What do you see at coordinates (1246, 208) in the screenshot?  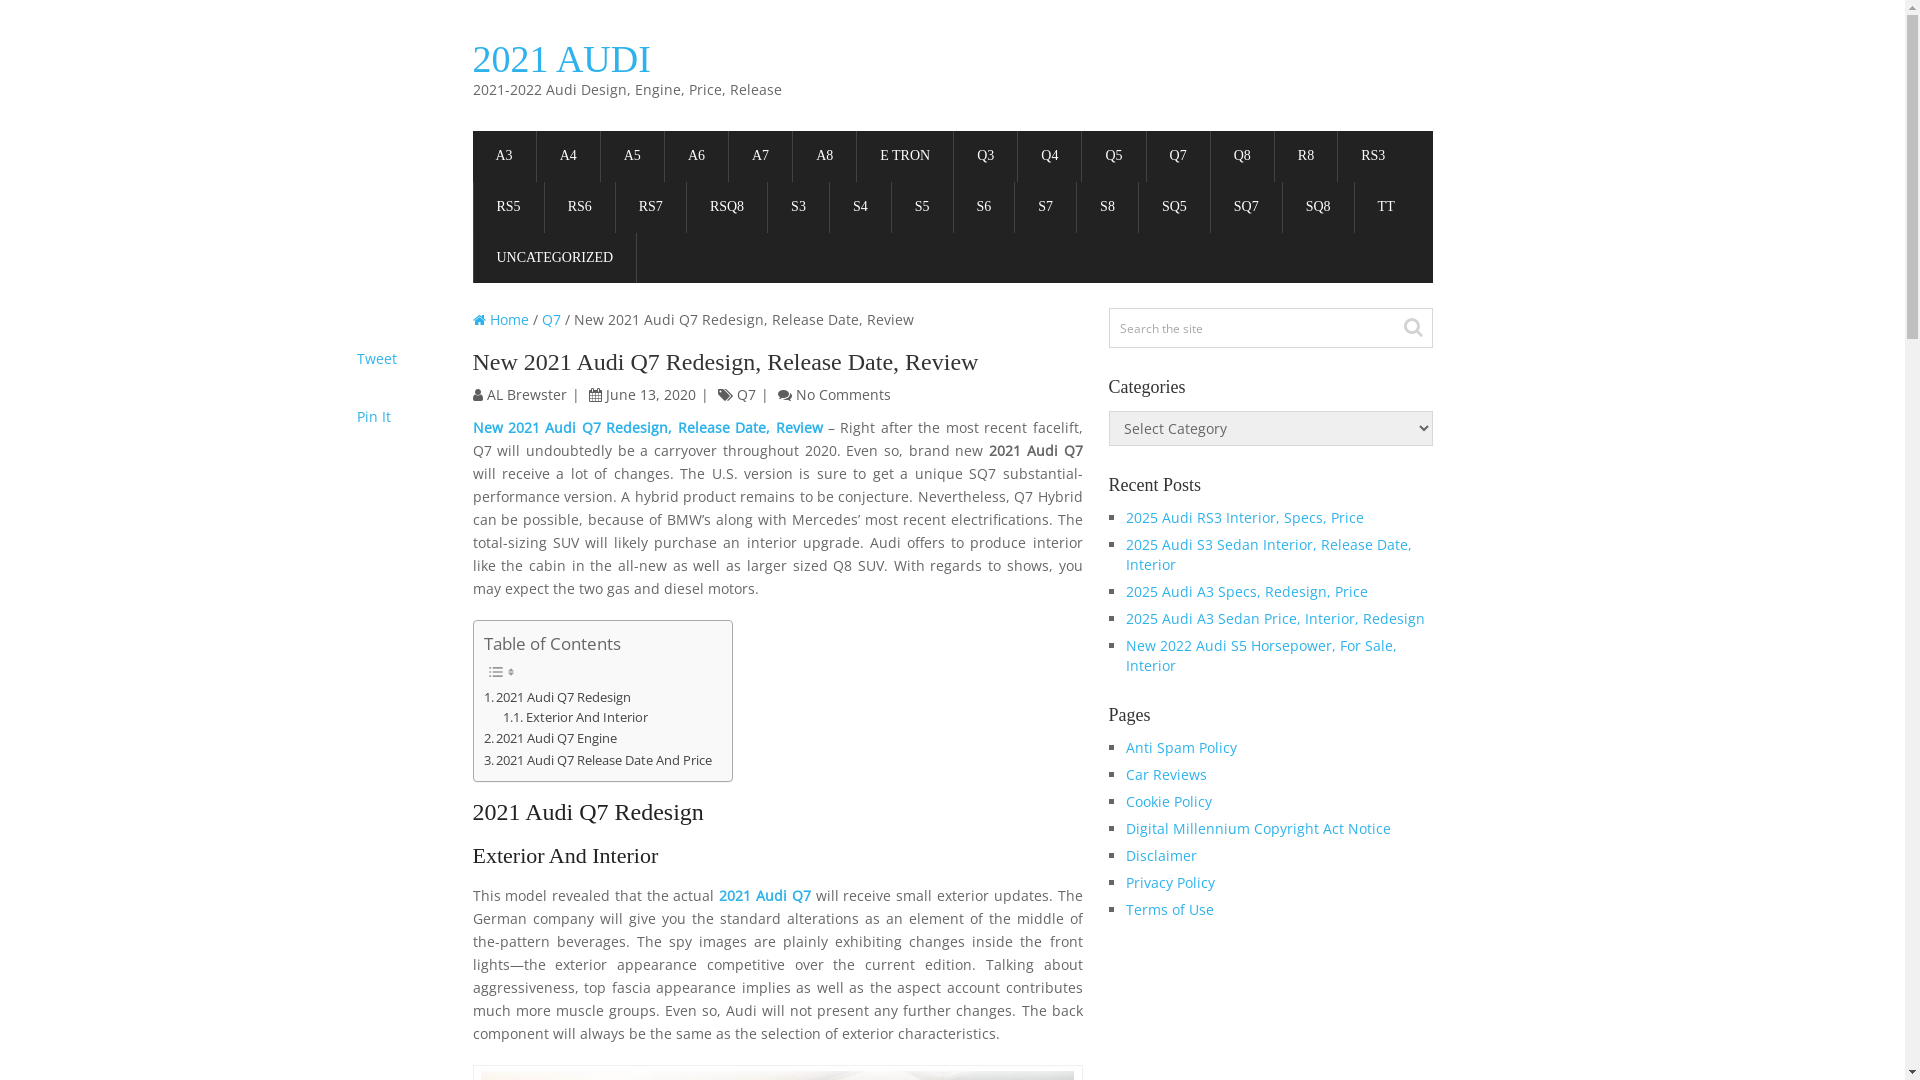 I see `SQ7` at bounding box center [1246, 208].